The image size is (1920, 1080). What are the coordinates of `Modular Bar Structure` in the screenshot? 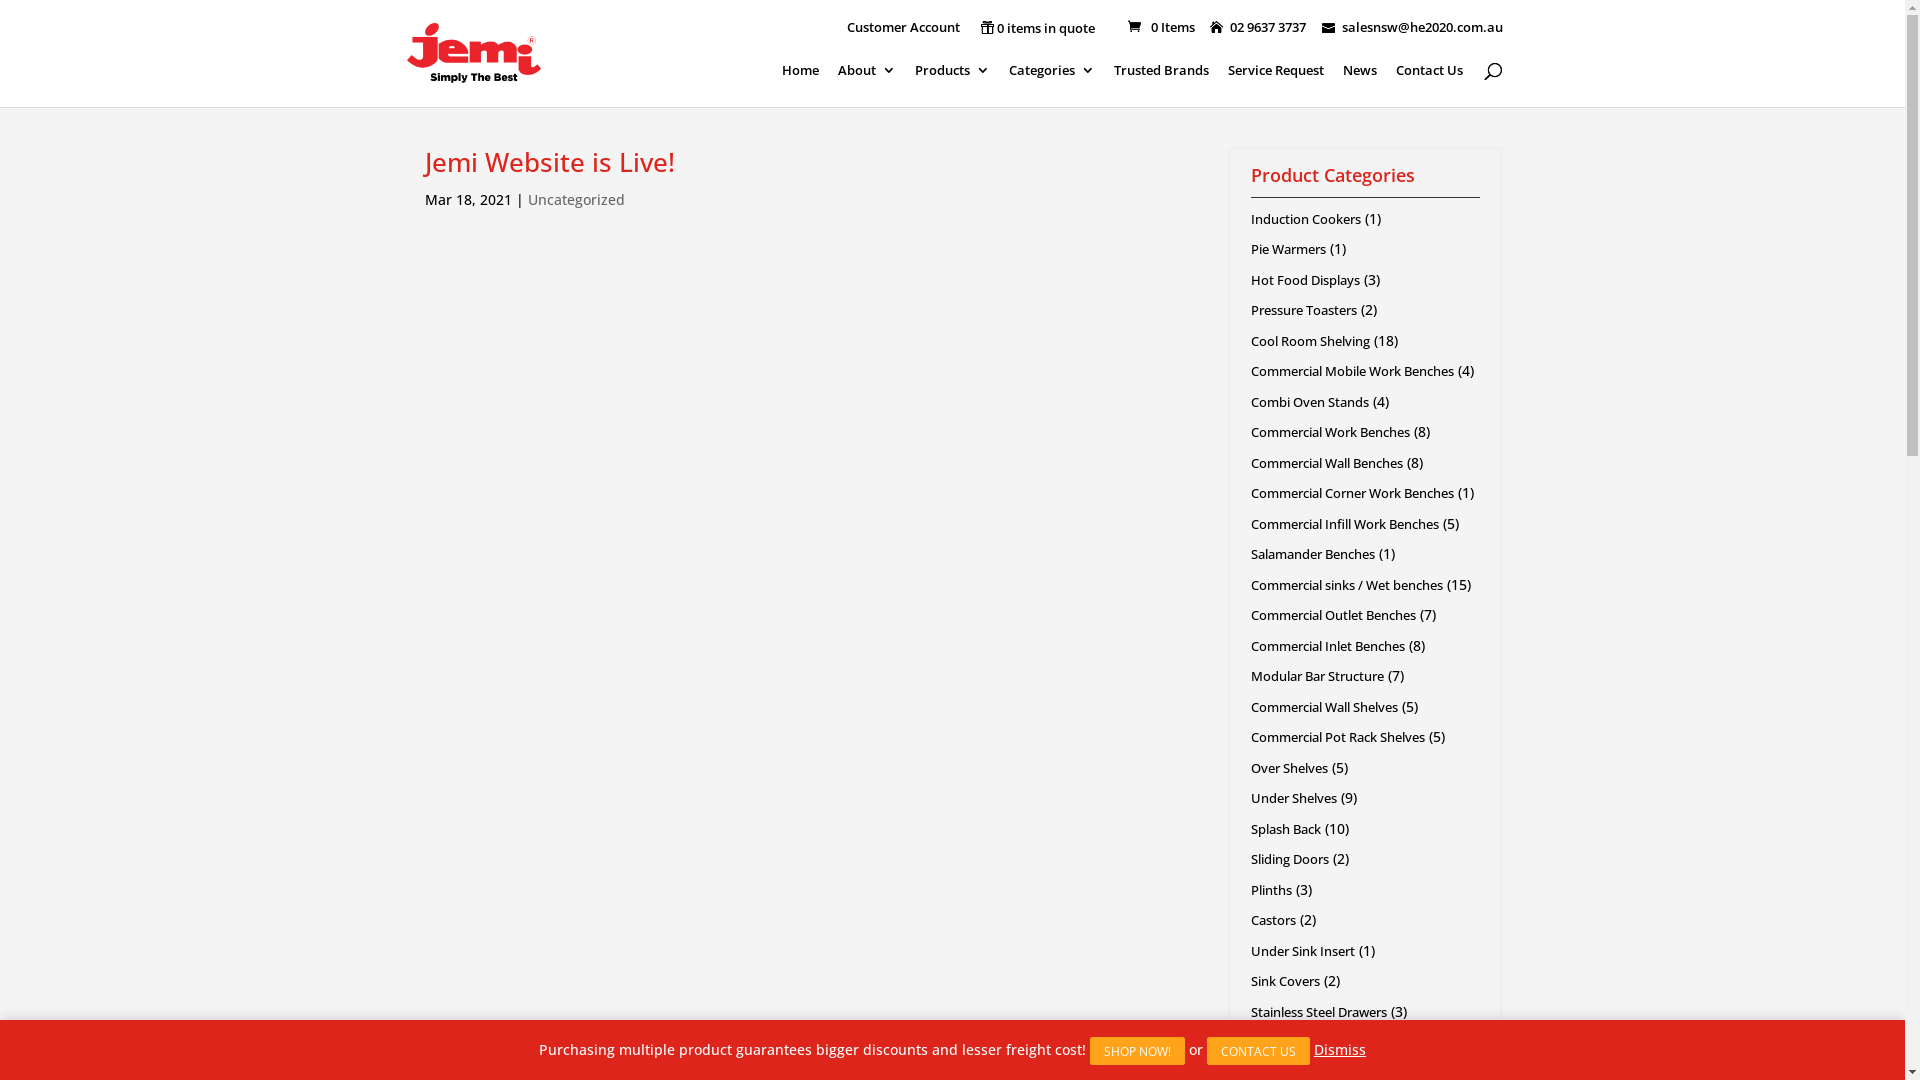 It's located at (1316, 676).